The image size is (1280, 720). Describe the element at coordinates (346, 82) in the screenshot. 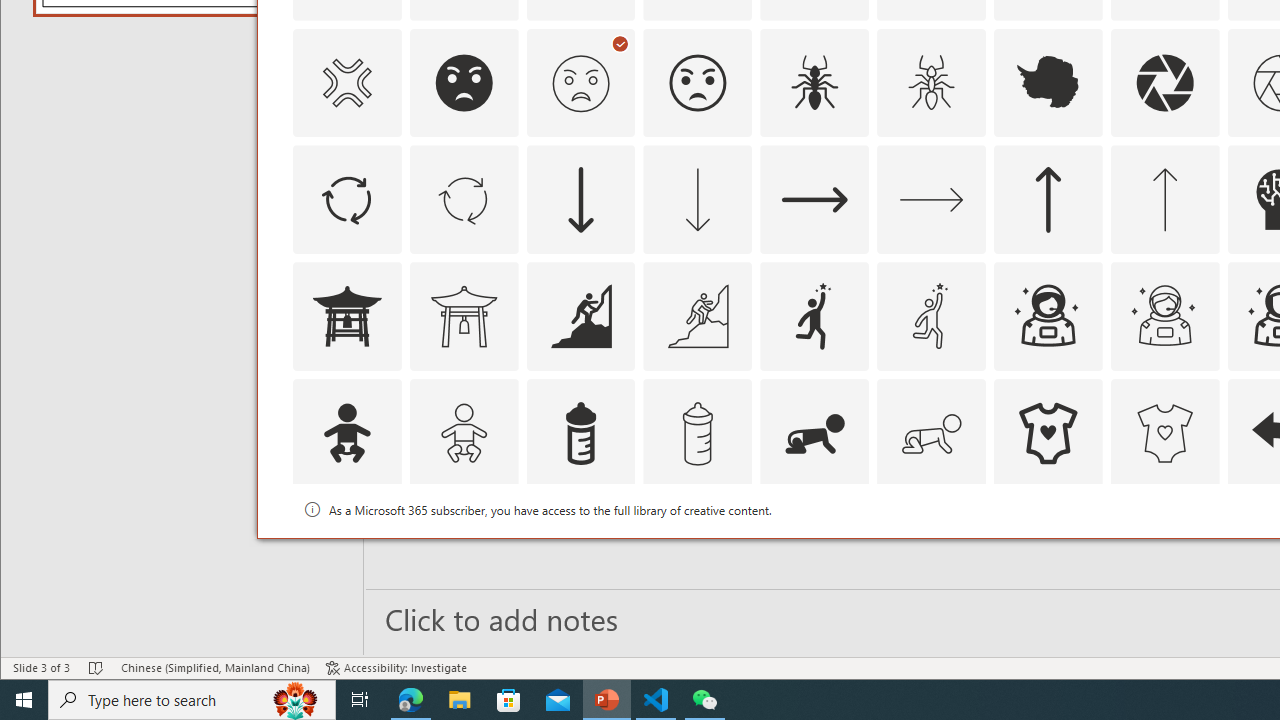

I see `AutomationID: Icons_AngerSymbol_M` at that location.